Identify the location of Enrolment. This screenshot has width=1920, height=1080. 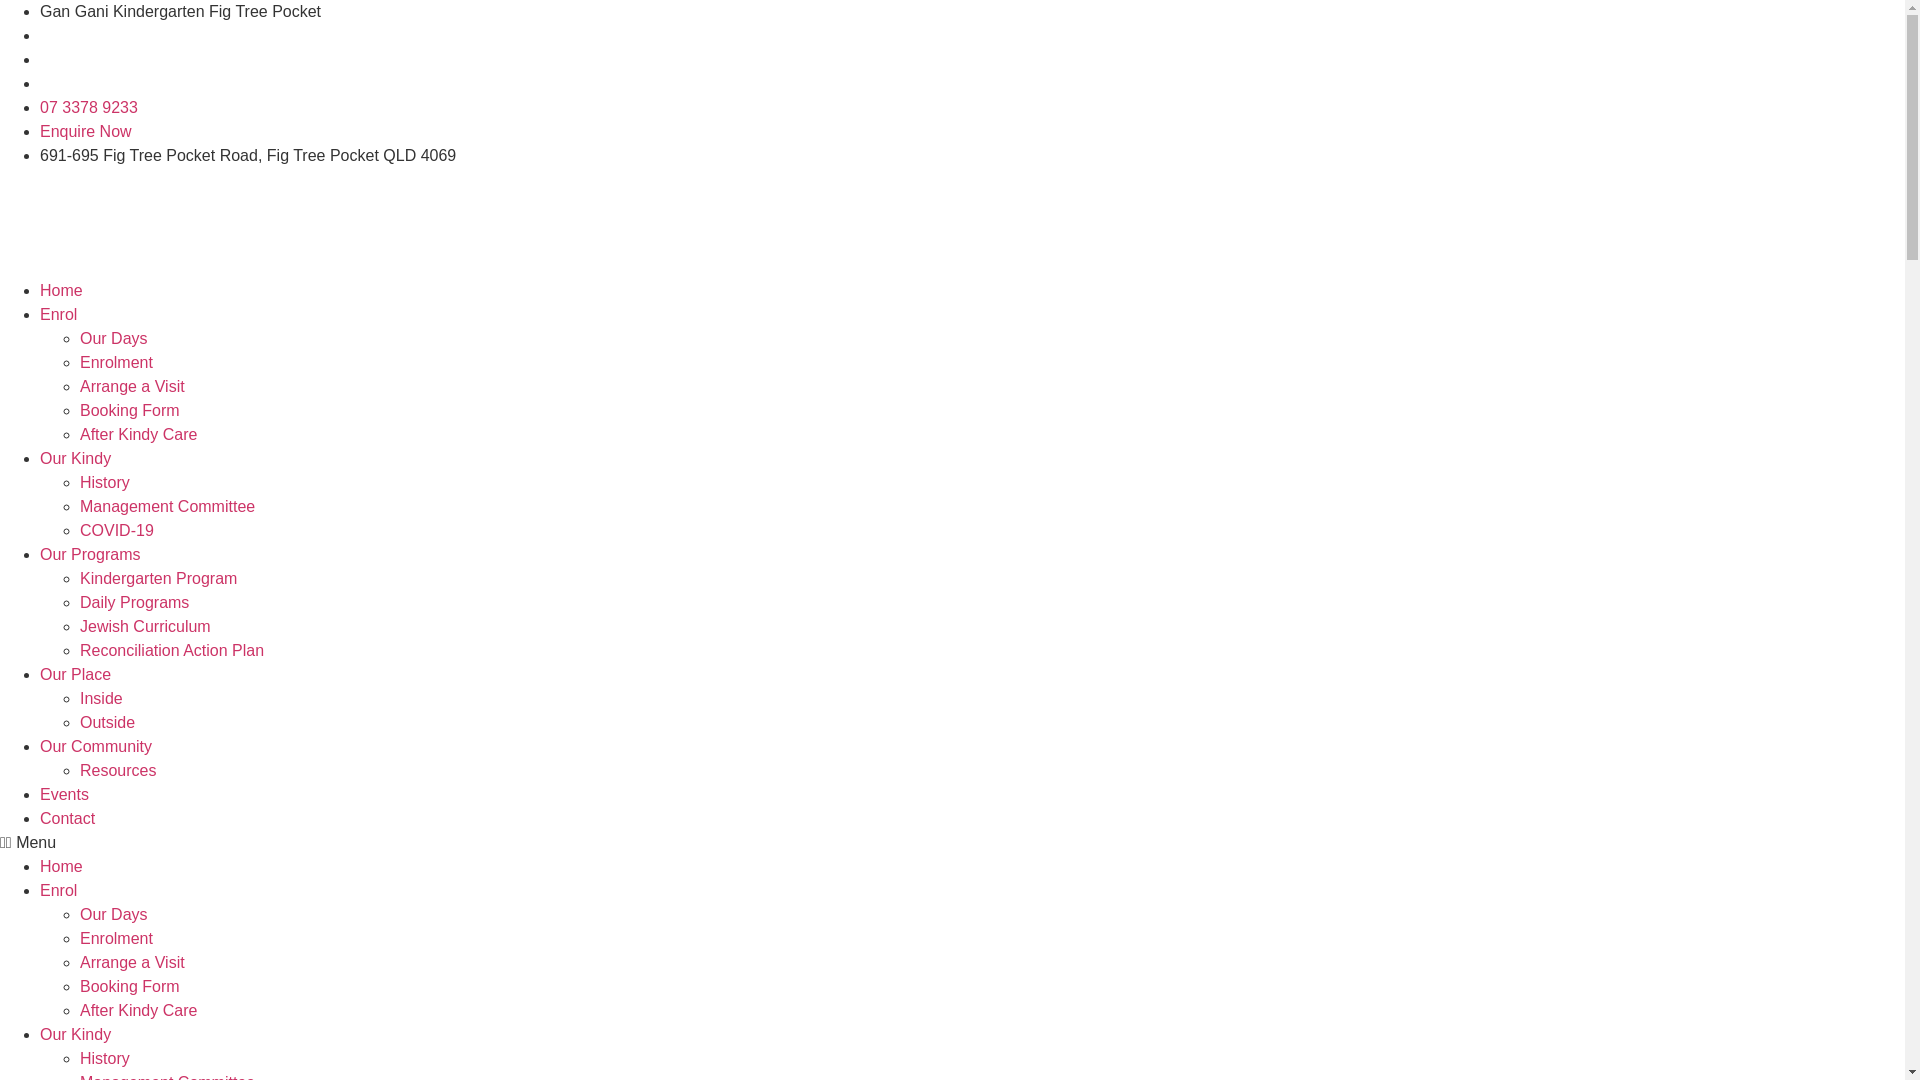
(116, 938).